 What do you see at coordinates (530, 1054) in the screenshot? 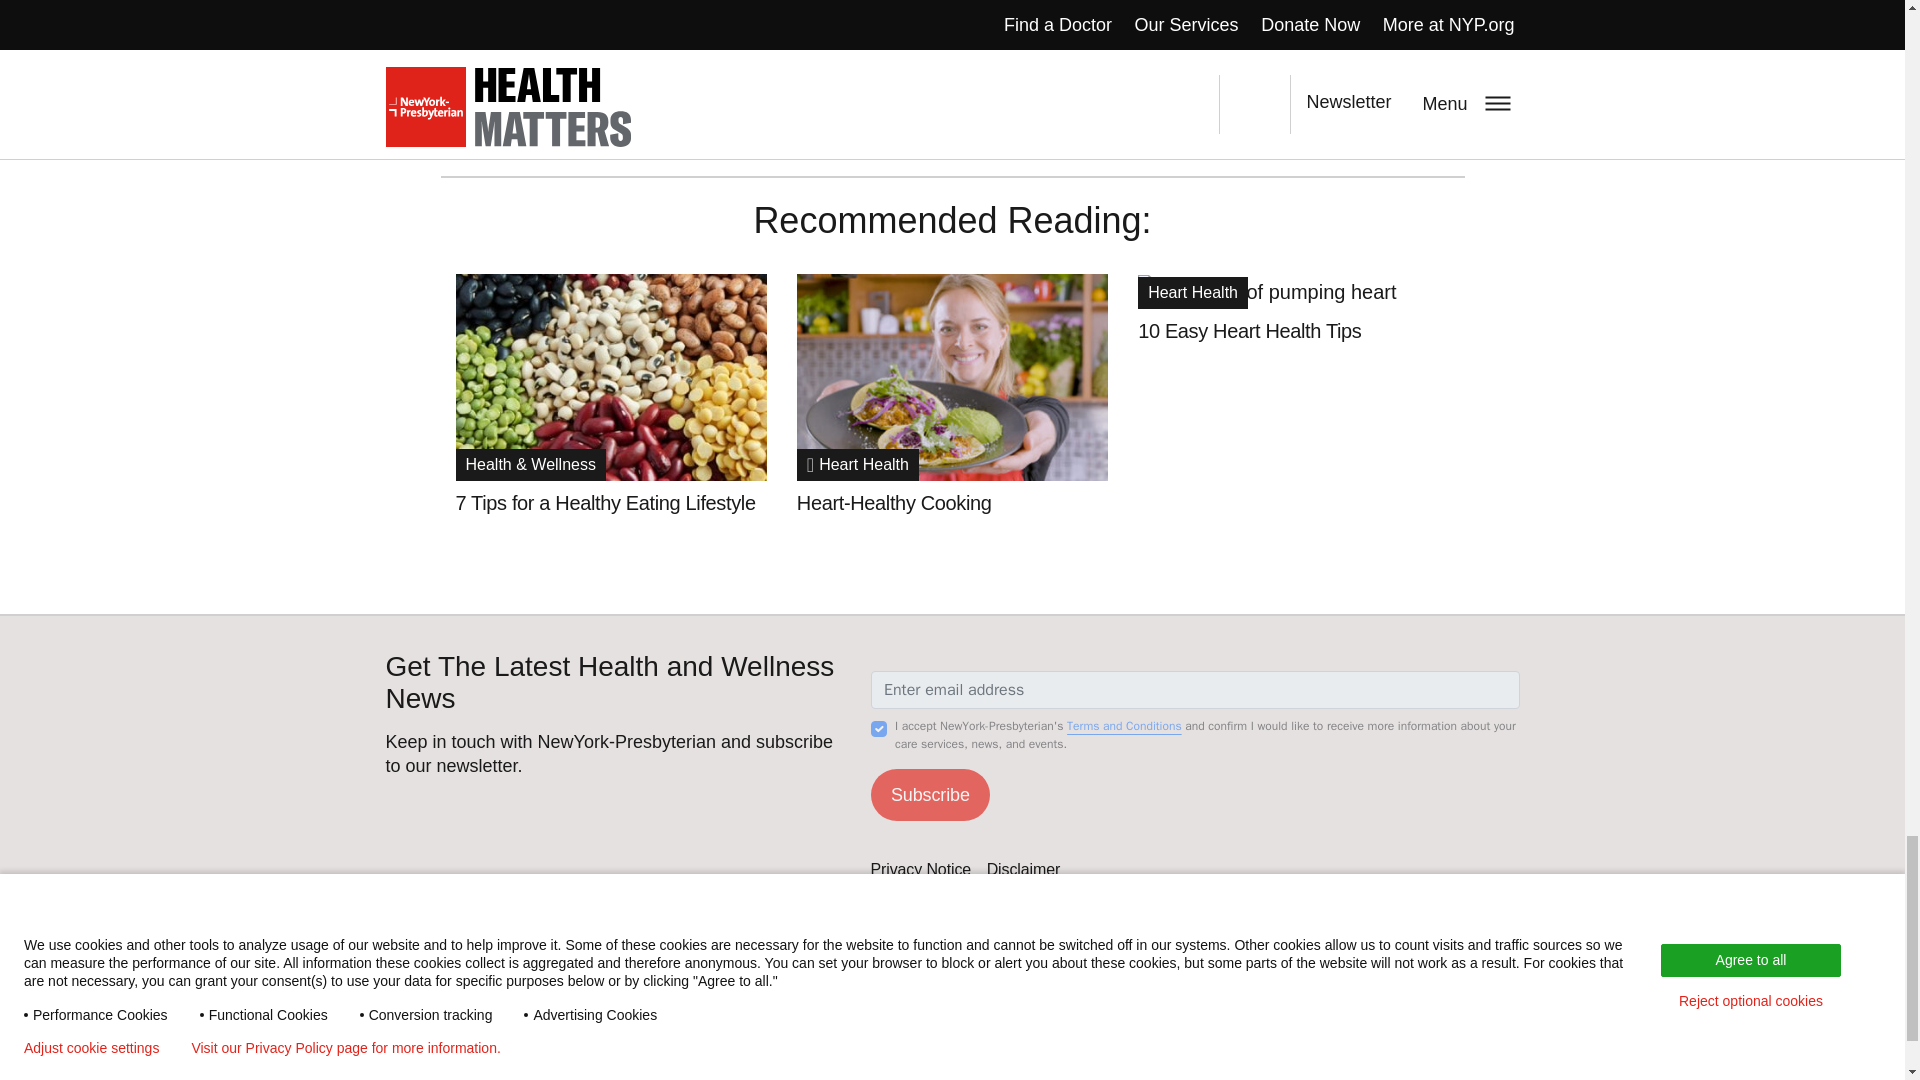
I see `Visit nyp.org` at bounding box center [530, 1054].